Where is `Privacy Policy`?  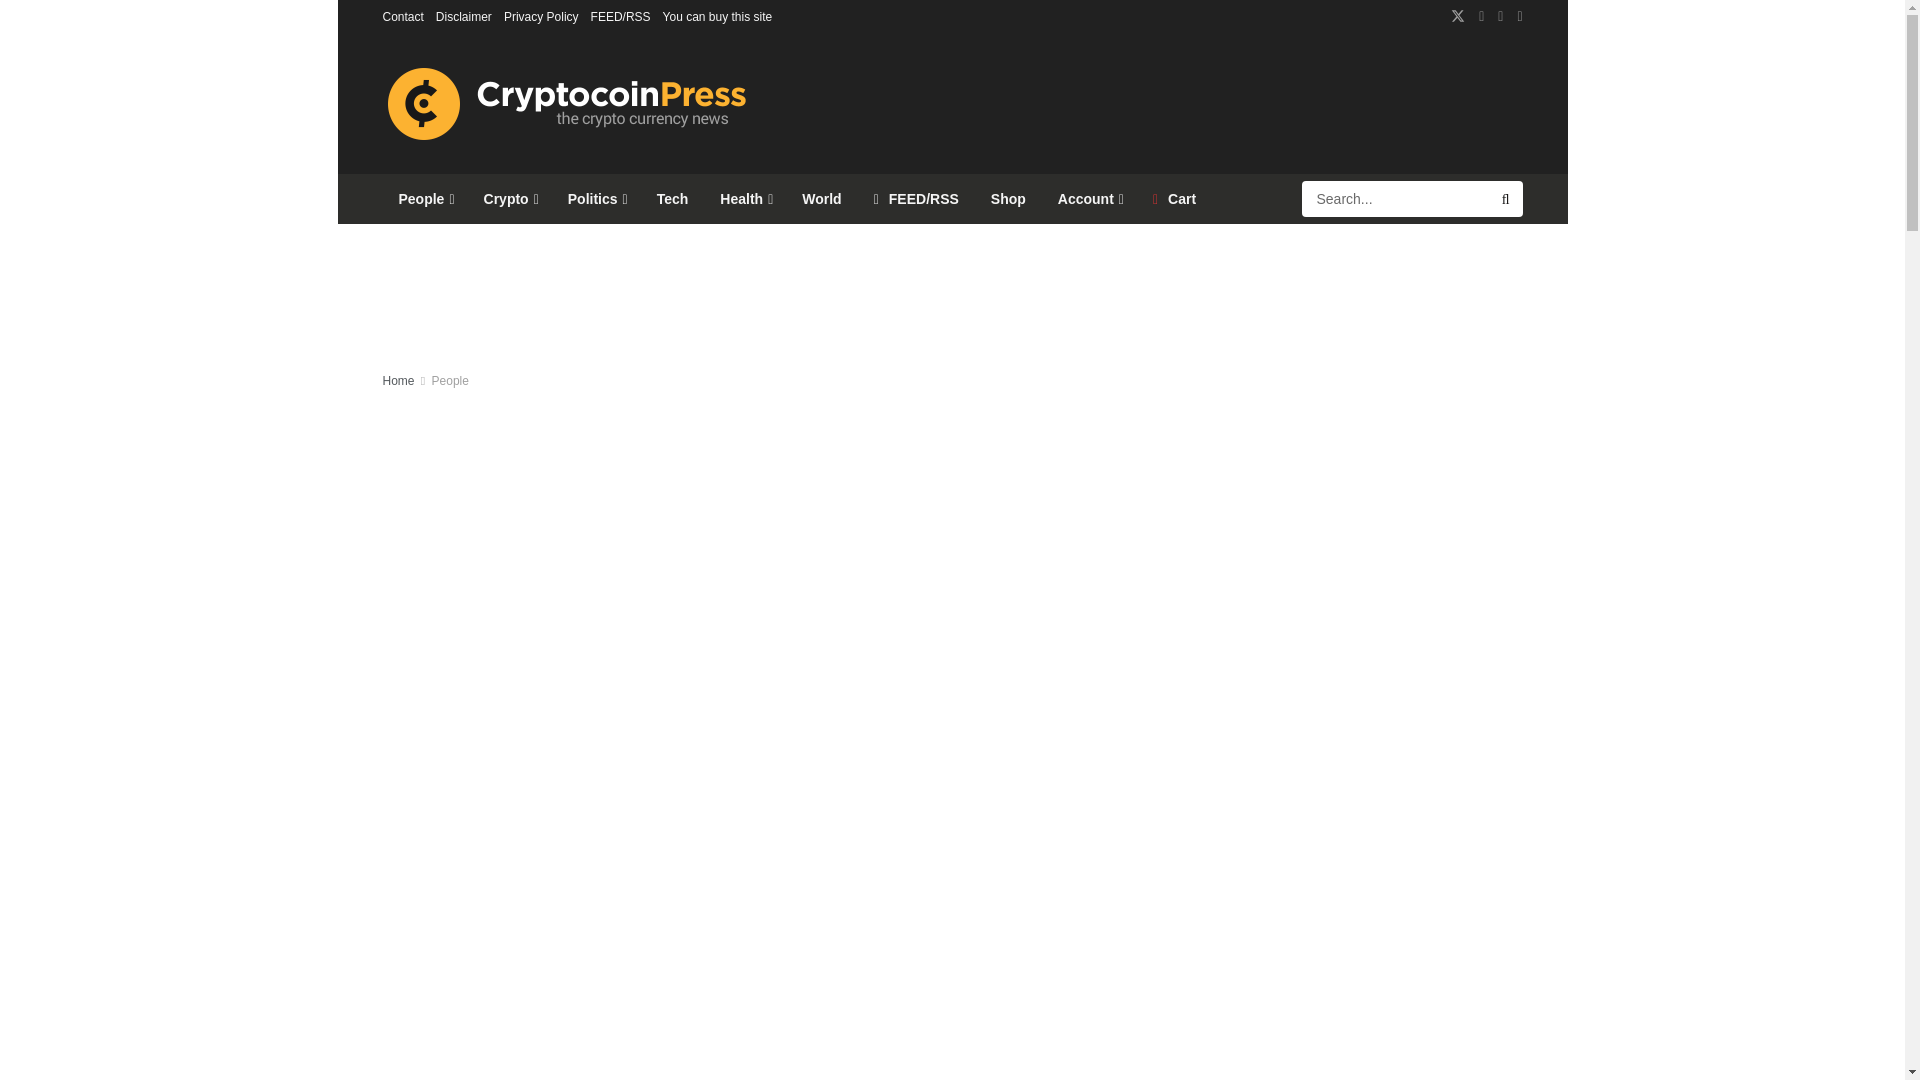
Privacy Policy is located at coordinates (541, 16).